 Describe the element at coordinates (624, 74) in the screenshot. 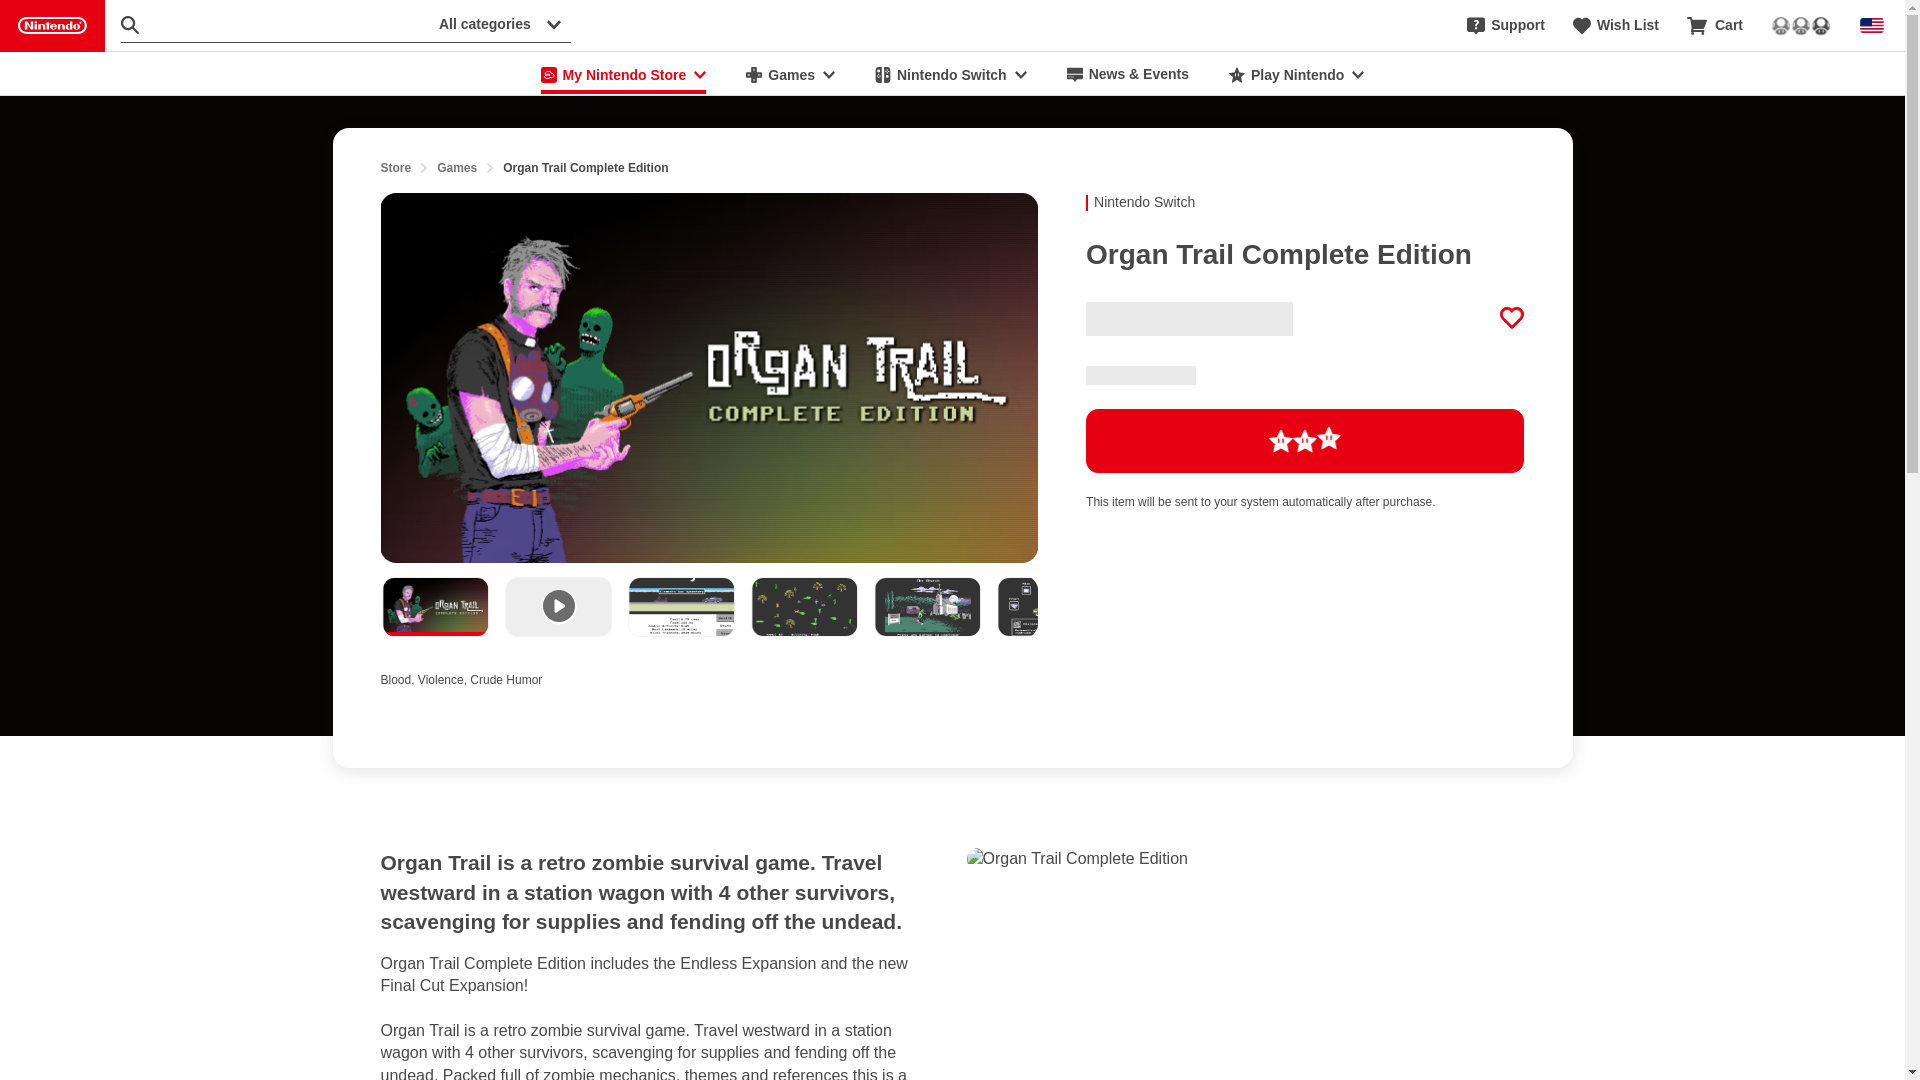

I see `My Nintendo Store` at that location.